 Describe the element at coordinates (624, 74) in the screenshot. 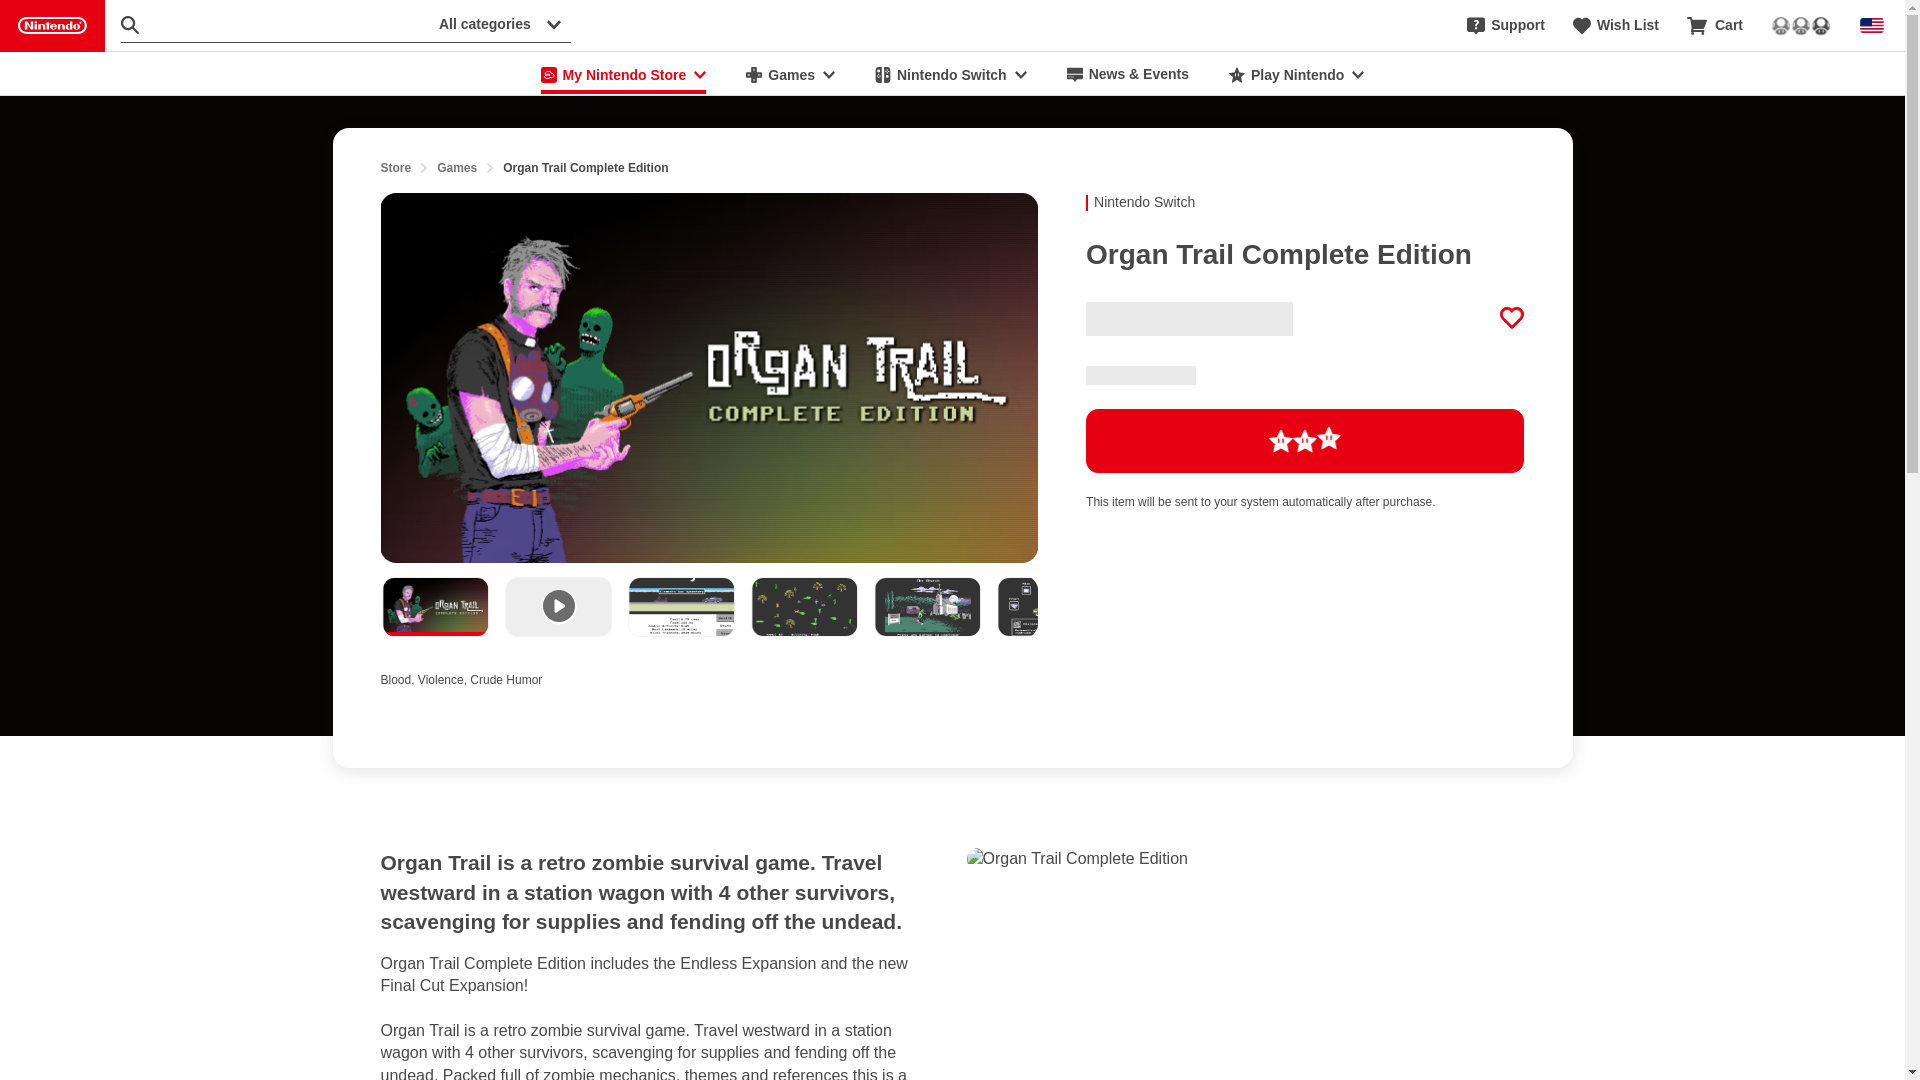

I see `My Nintendo Store` at that location.